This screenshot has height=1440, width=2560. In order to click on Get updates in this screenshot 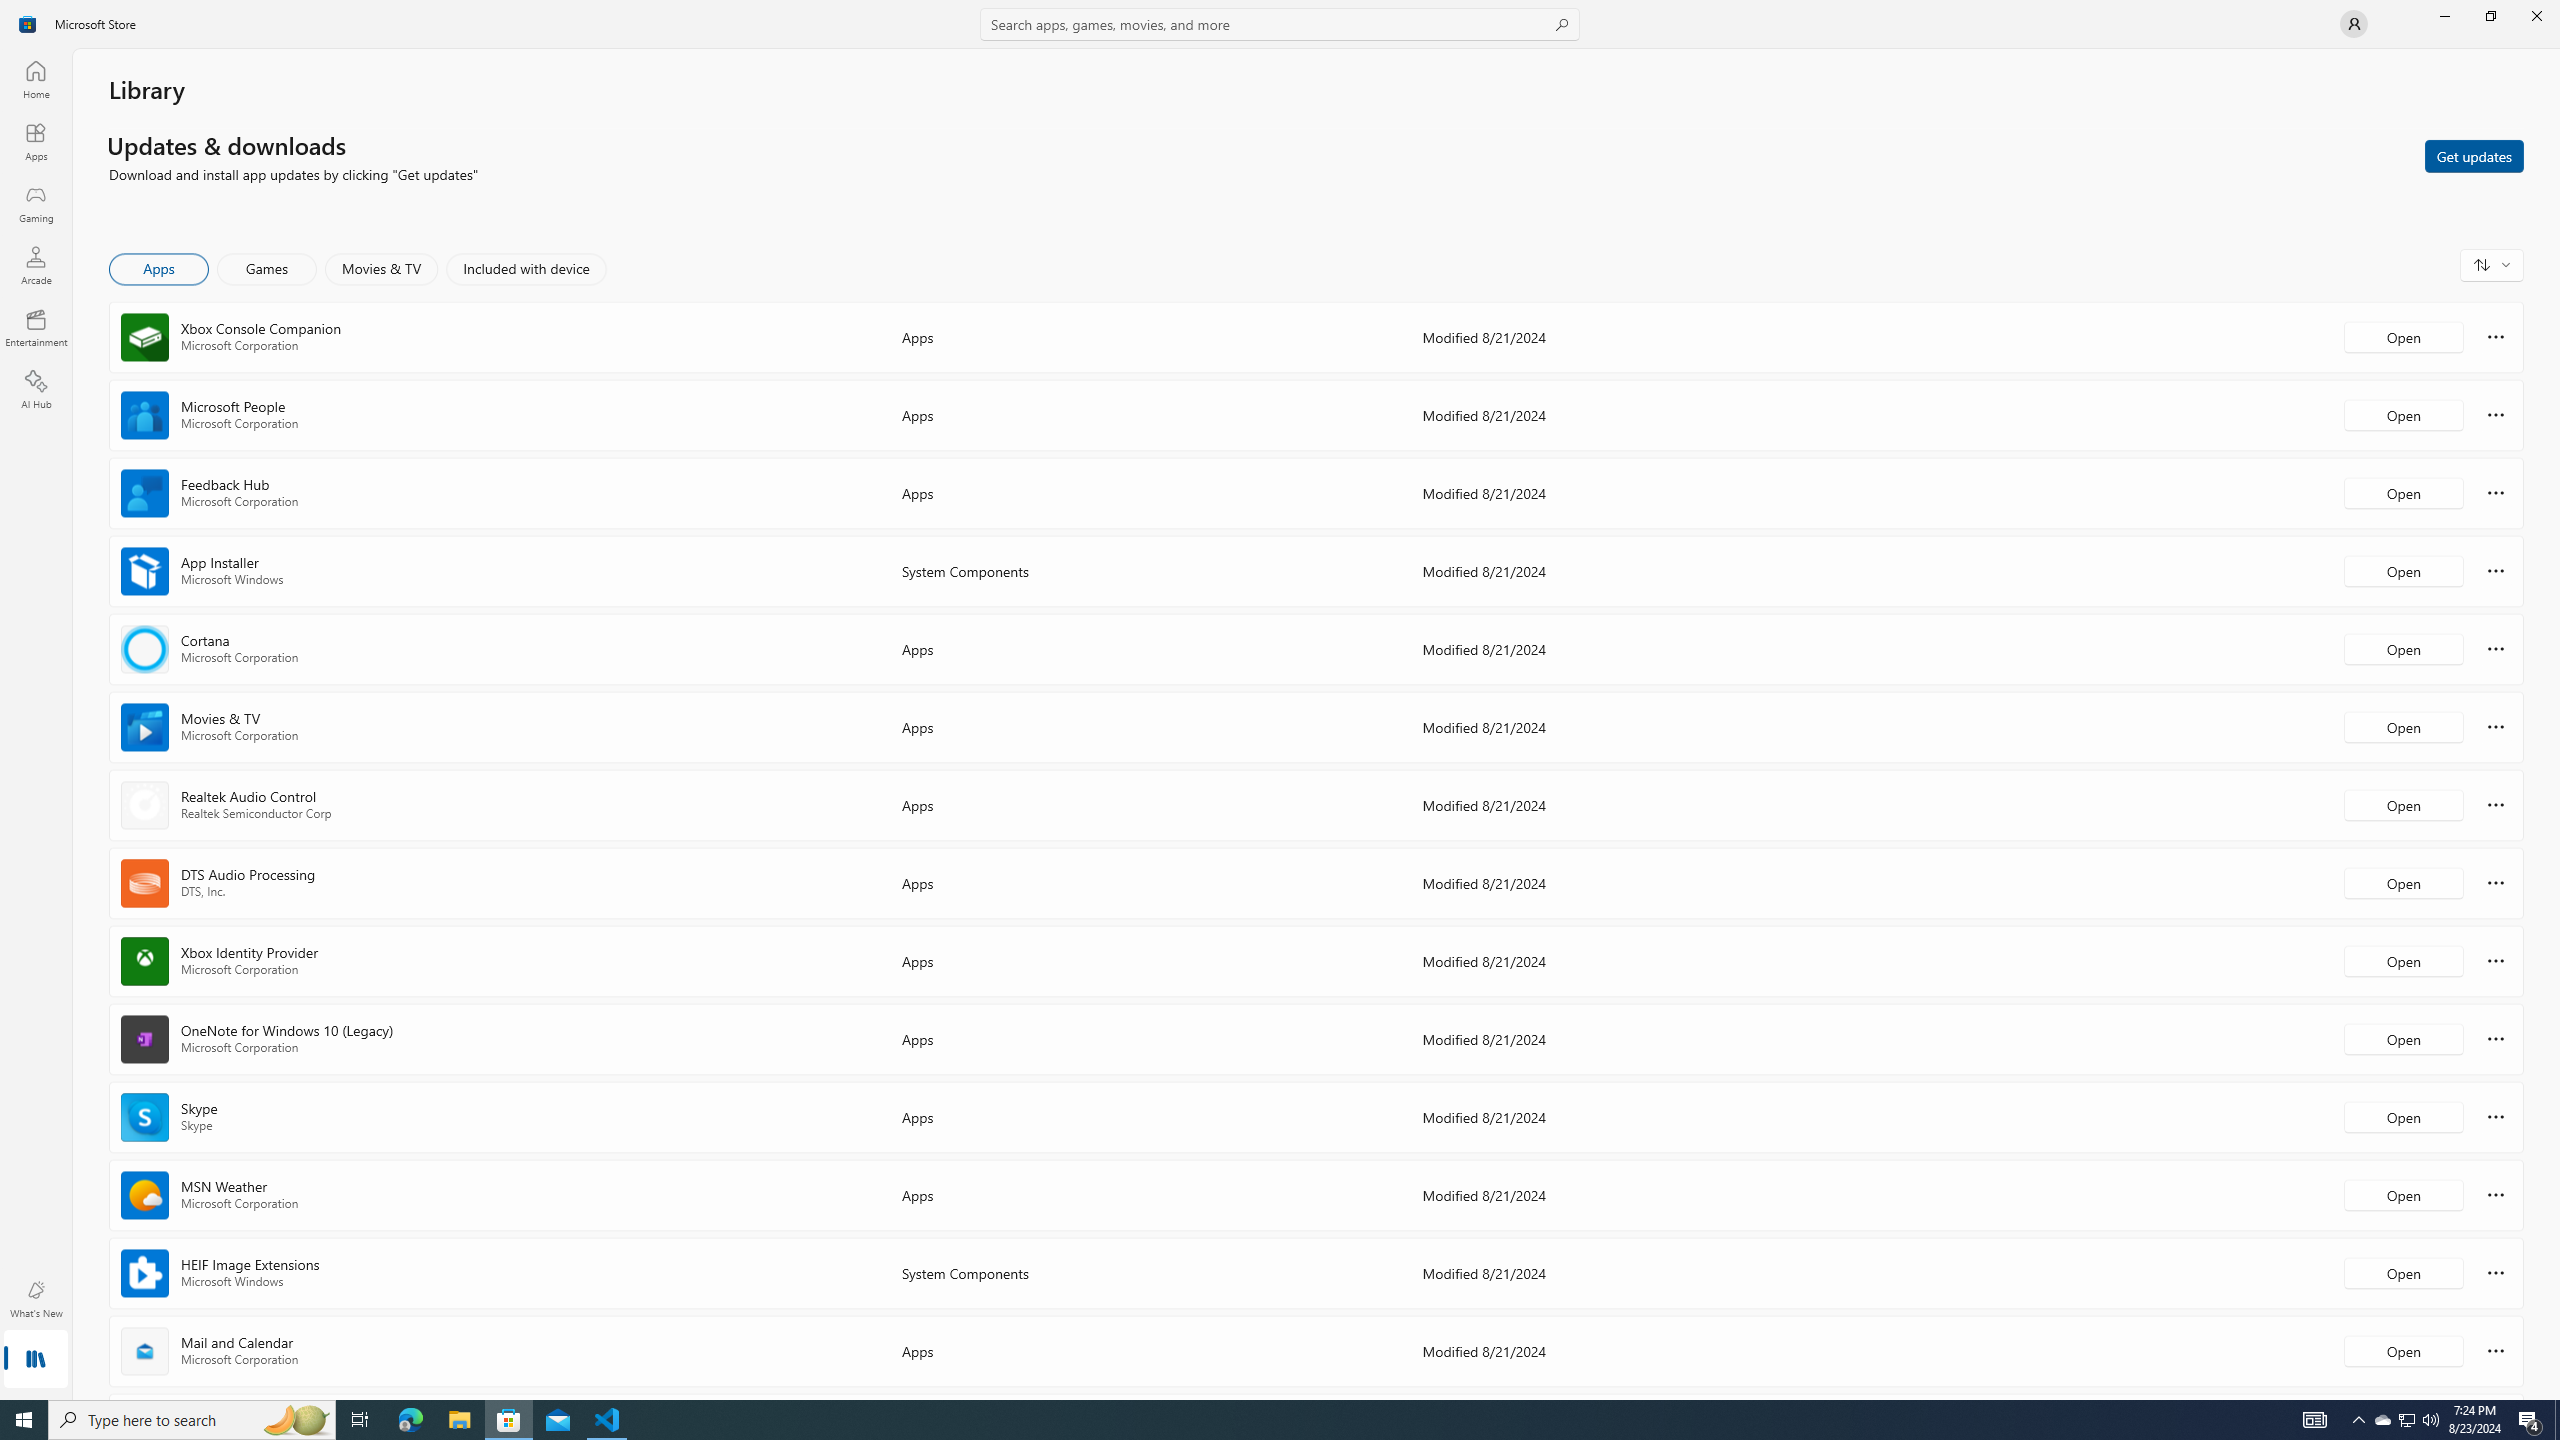, I will do `click(2474, 155)`.